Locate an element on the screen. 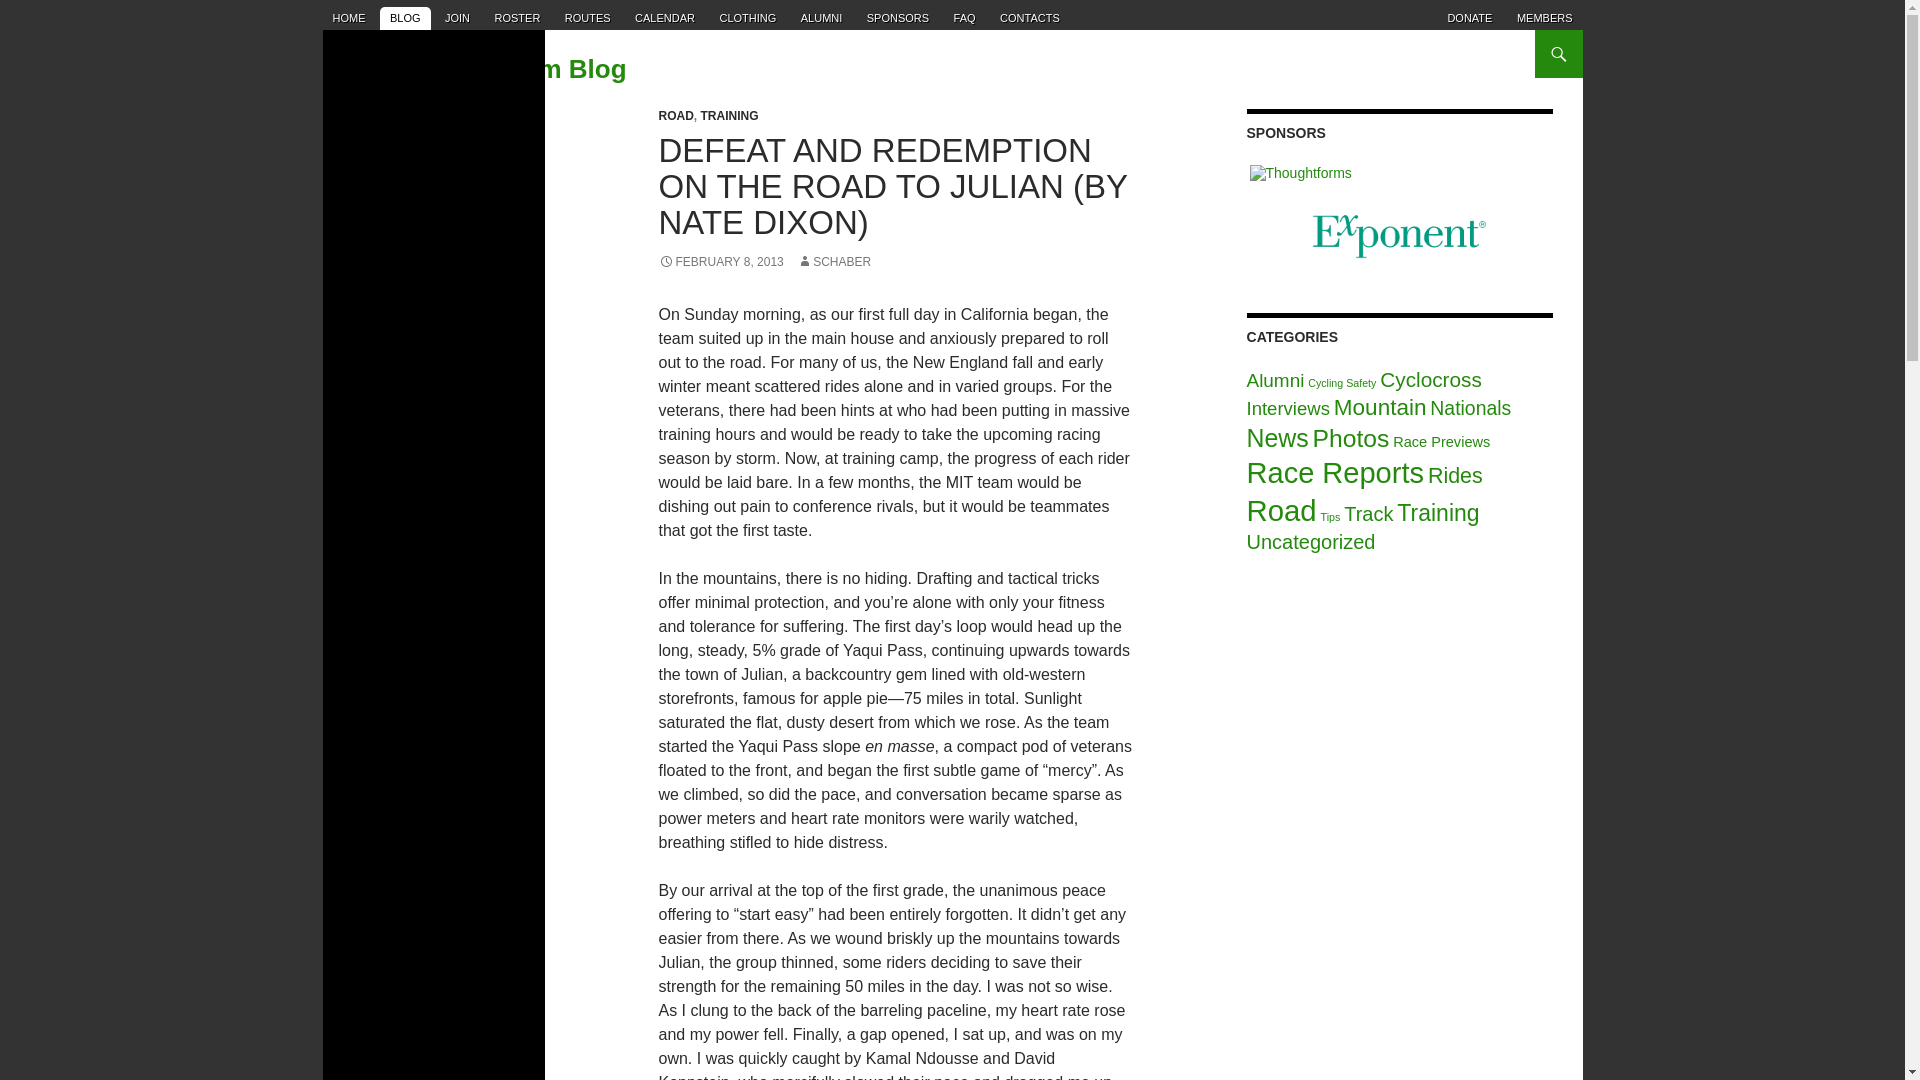  TRAINING is located at coordinates (729, 116).